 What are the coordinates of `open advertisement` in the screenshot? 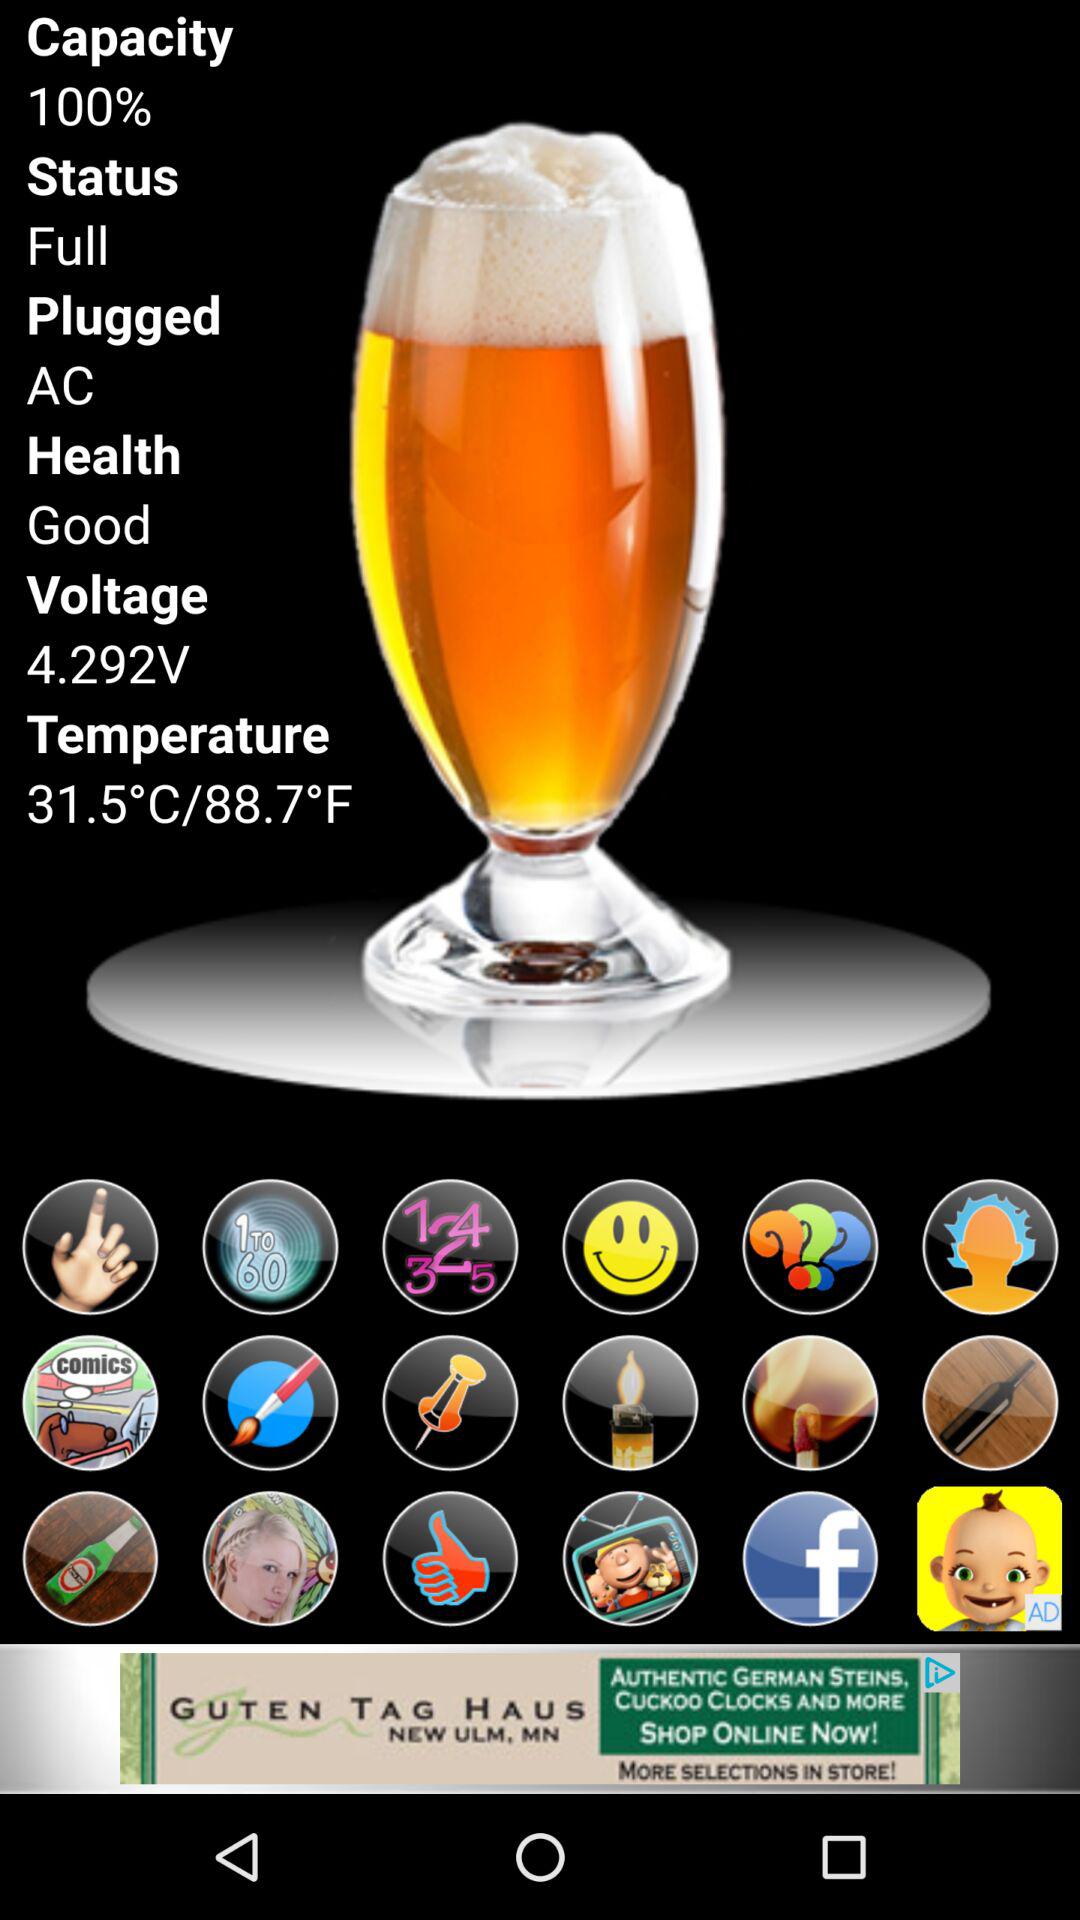 It's located at (540, 1718).